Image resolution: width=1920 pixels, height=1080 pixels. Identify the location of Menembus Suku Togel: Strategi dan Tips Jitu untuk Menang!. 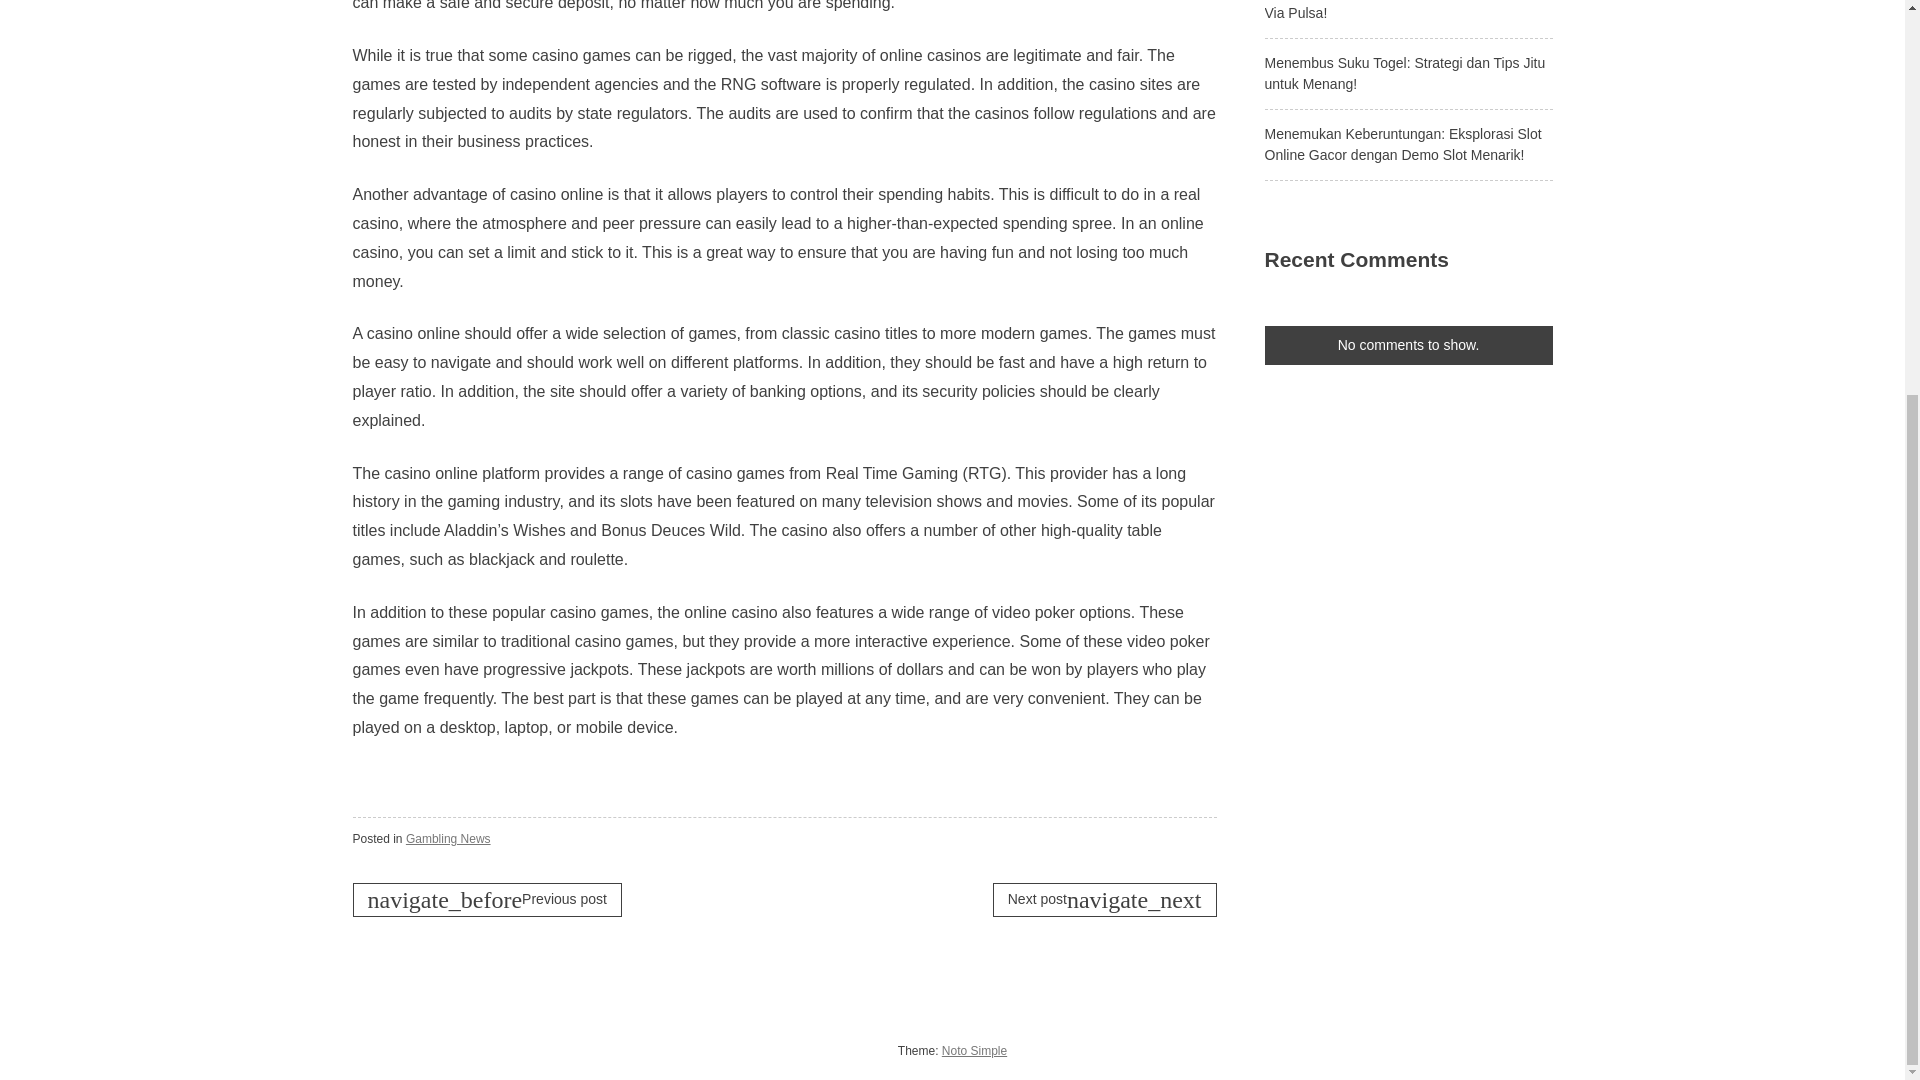
(1404, 73).